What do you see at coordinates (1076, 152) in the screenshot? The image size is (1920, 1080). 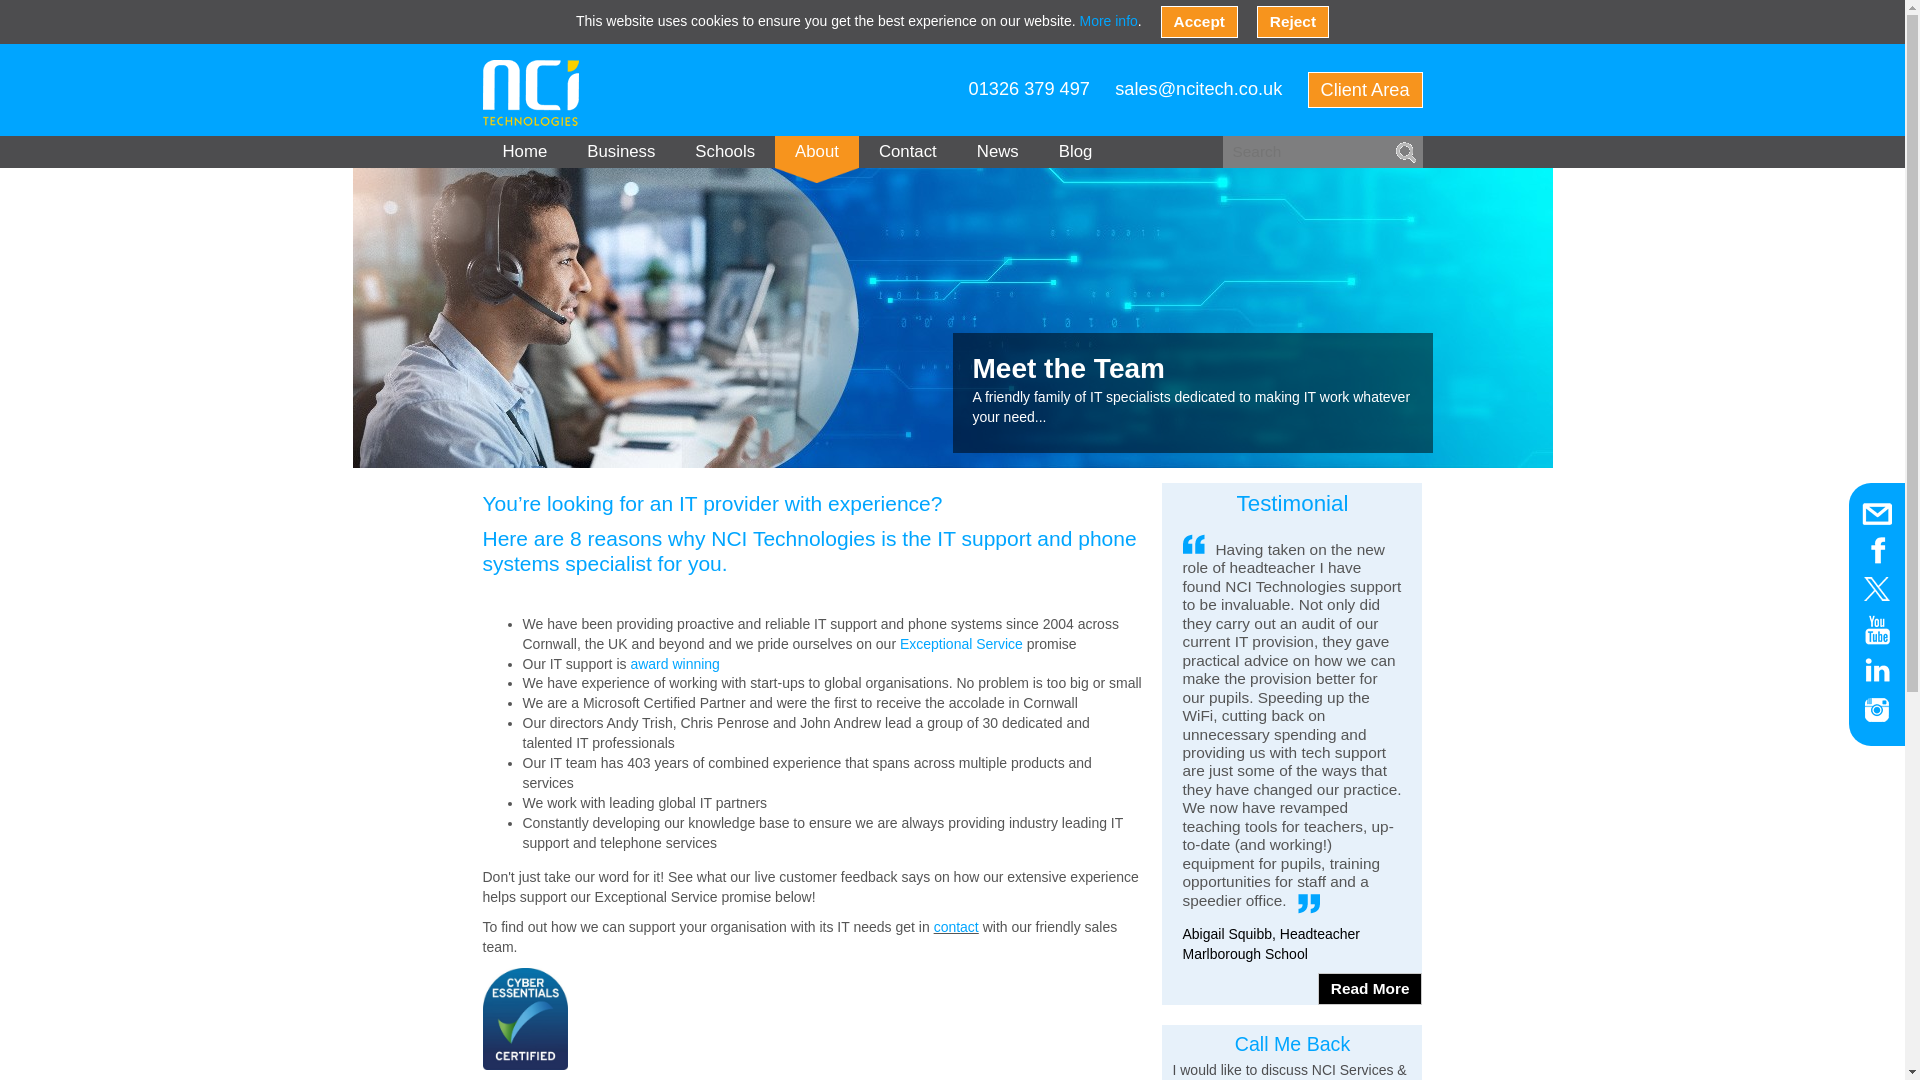 I see `Blog` at bounding box center [1076, 152].